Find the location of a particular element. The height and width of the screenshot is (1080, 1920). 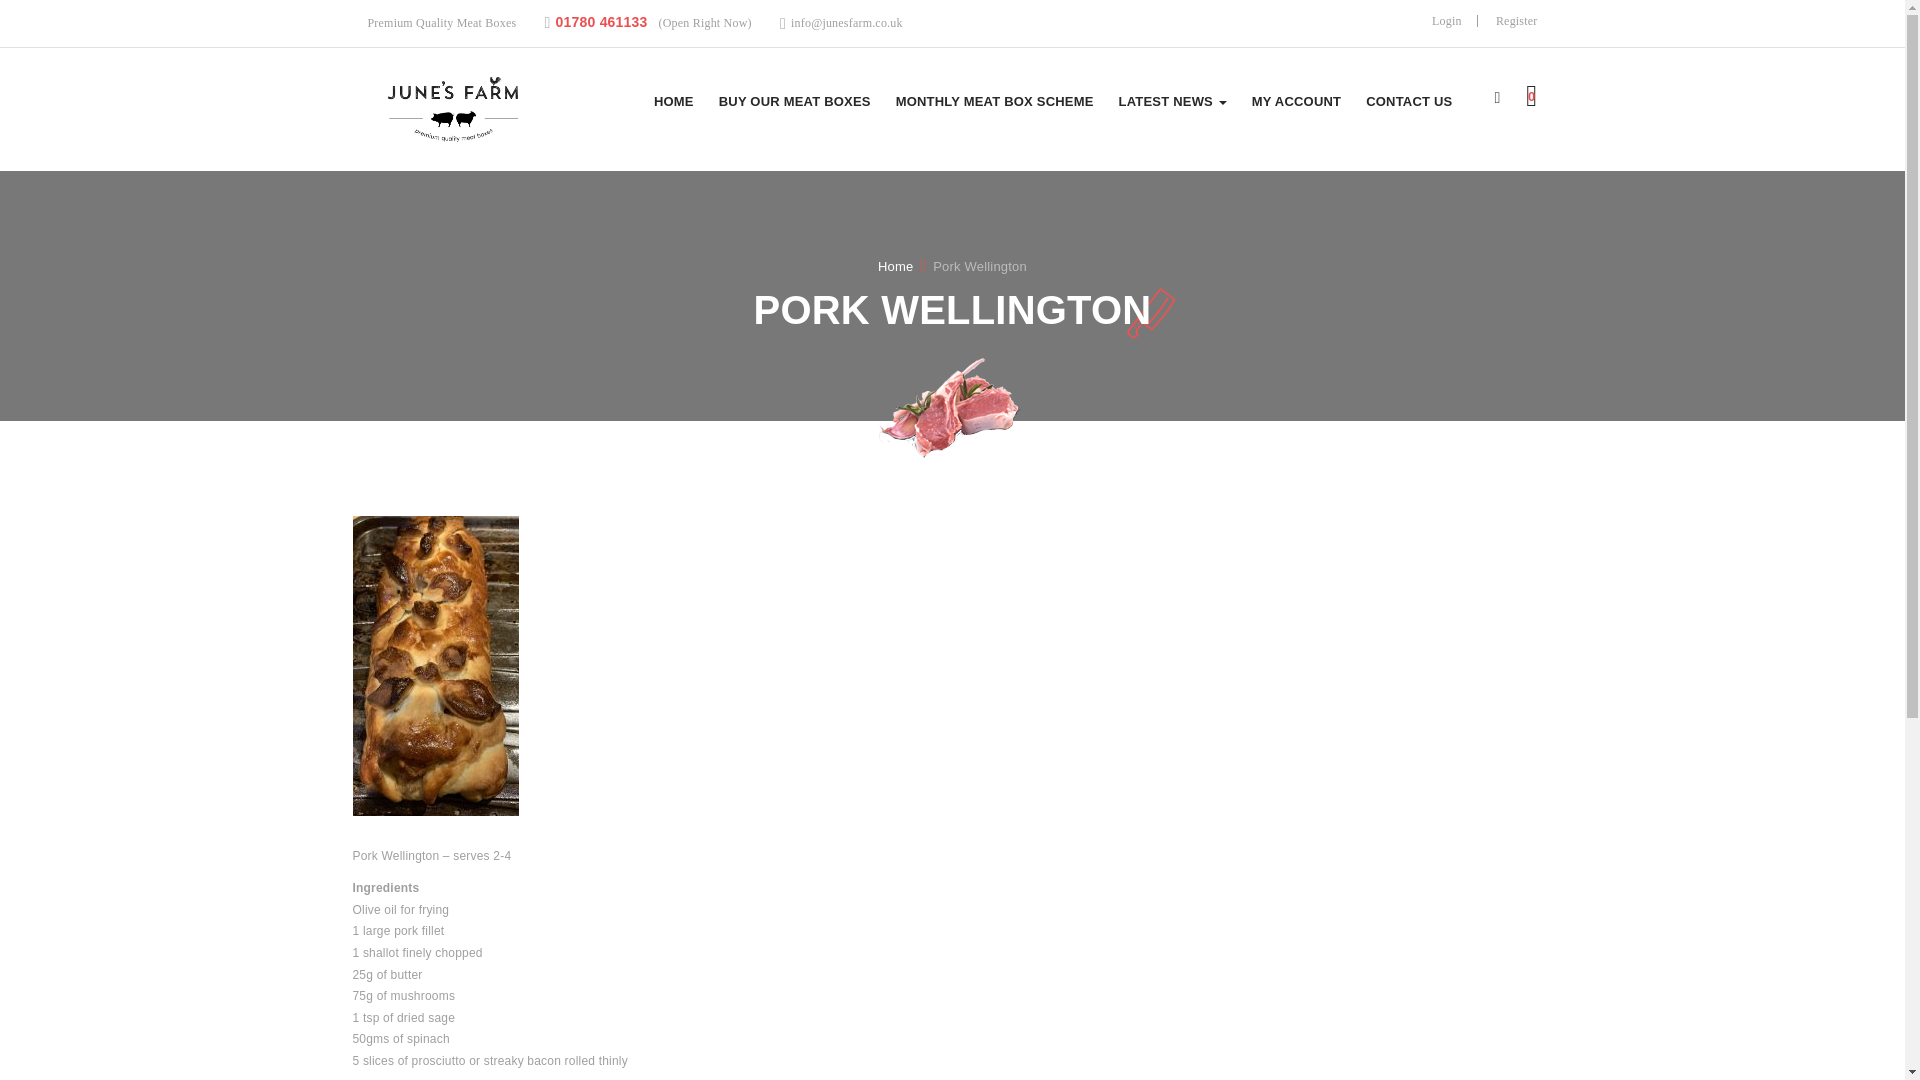

Login is located at coordinates (1446, 21).